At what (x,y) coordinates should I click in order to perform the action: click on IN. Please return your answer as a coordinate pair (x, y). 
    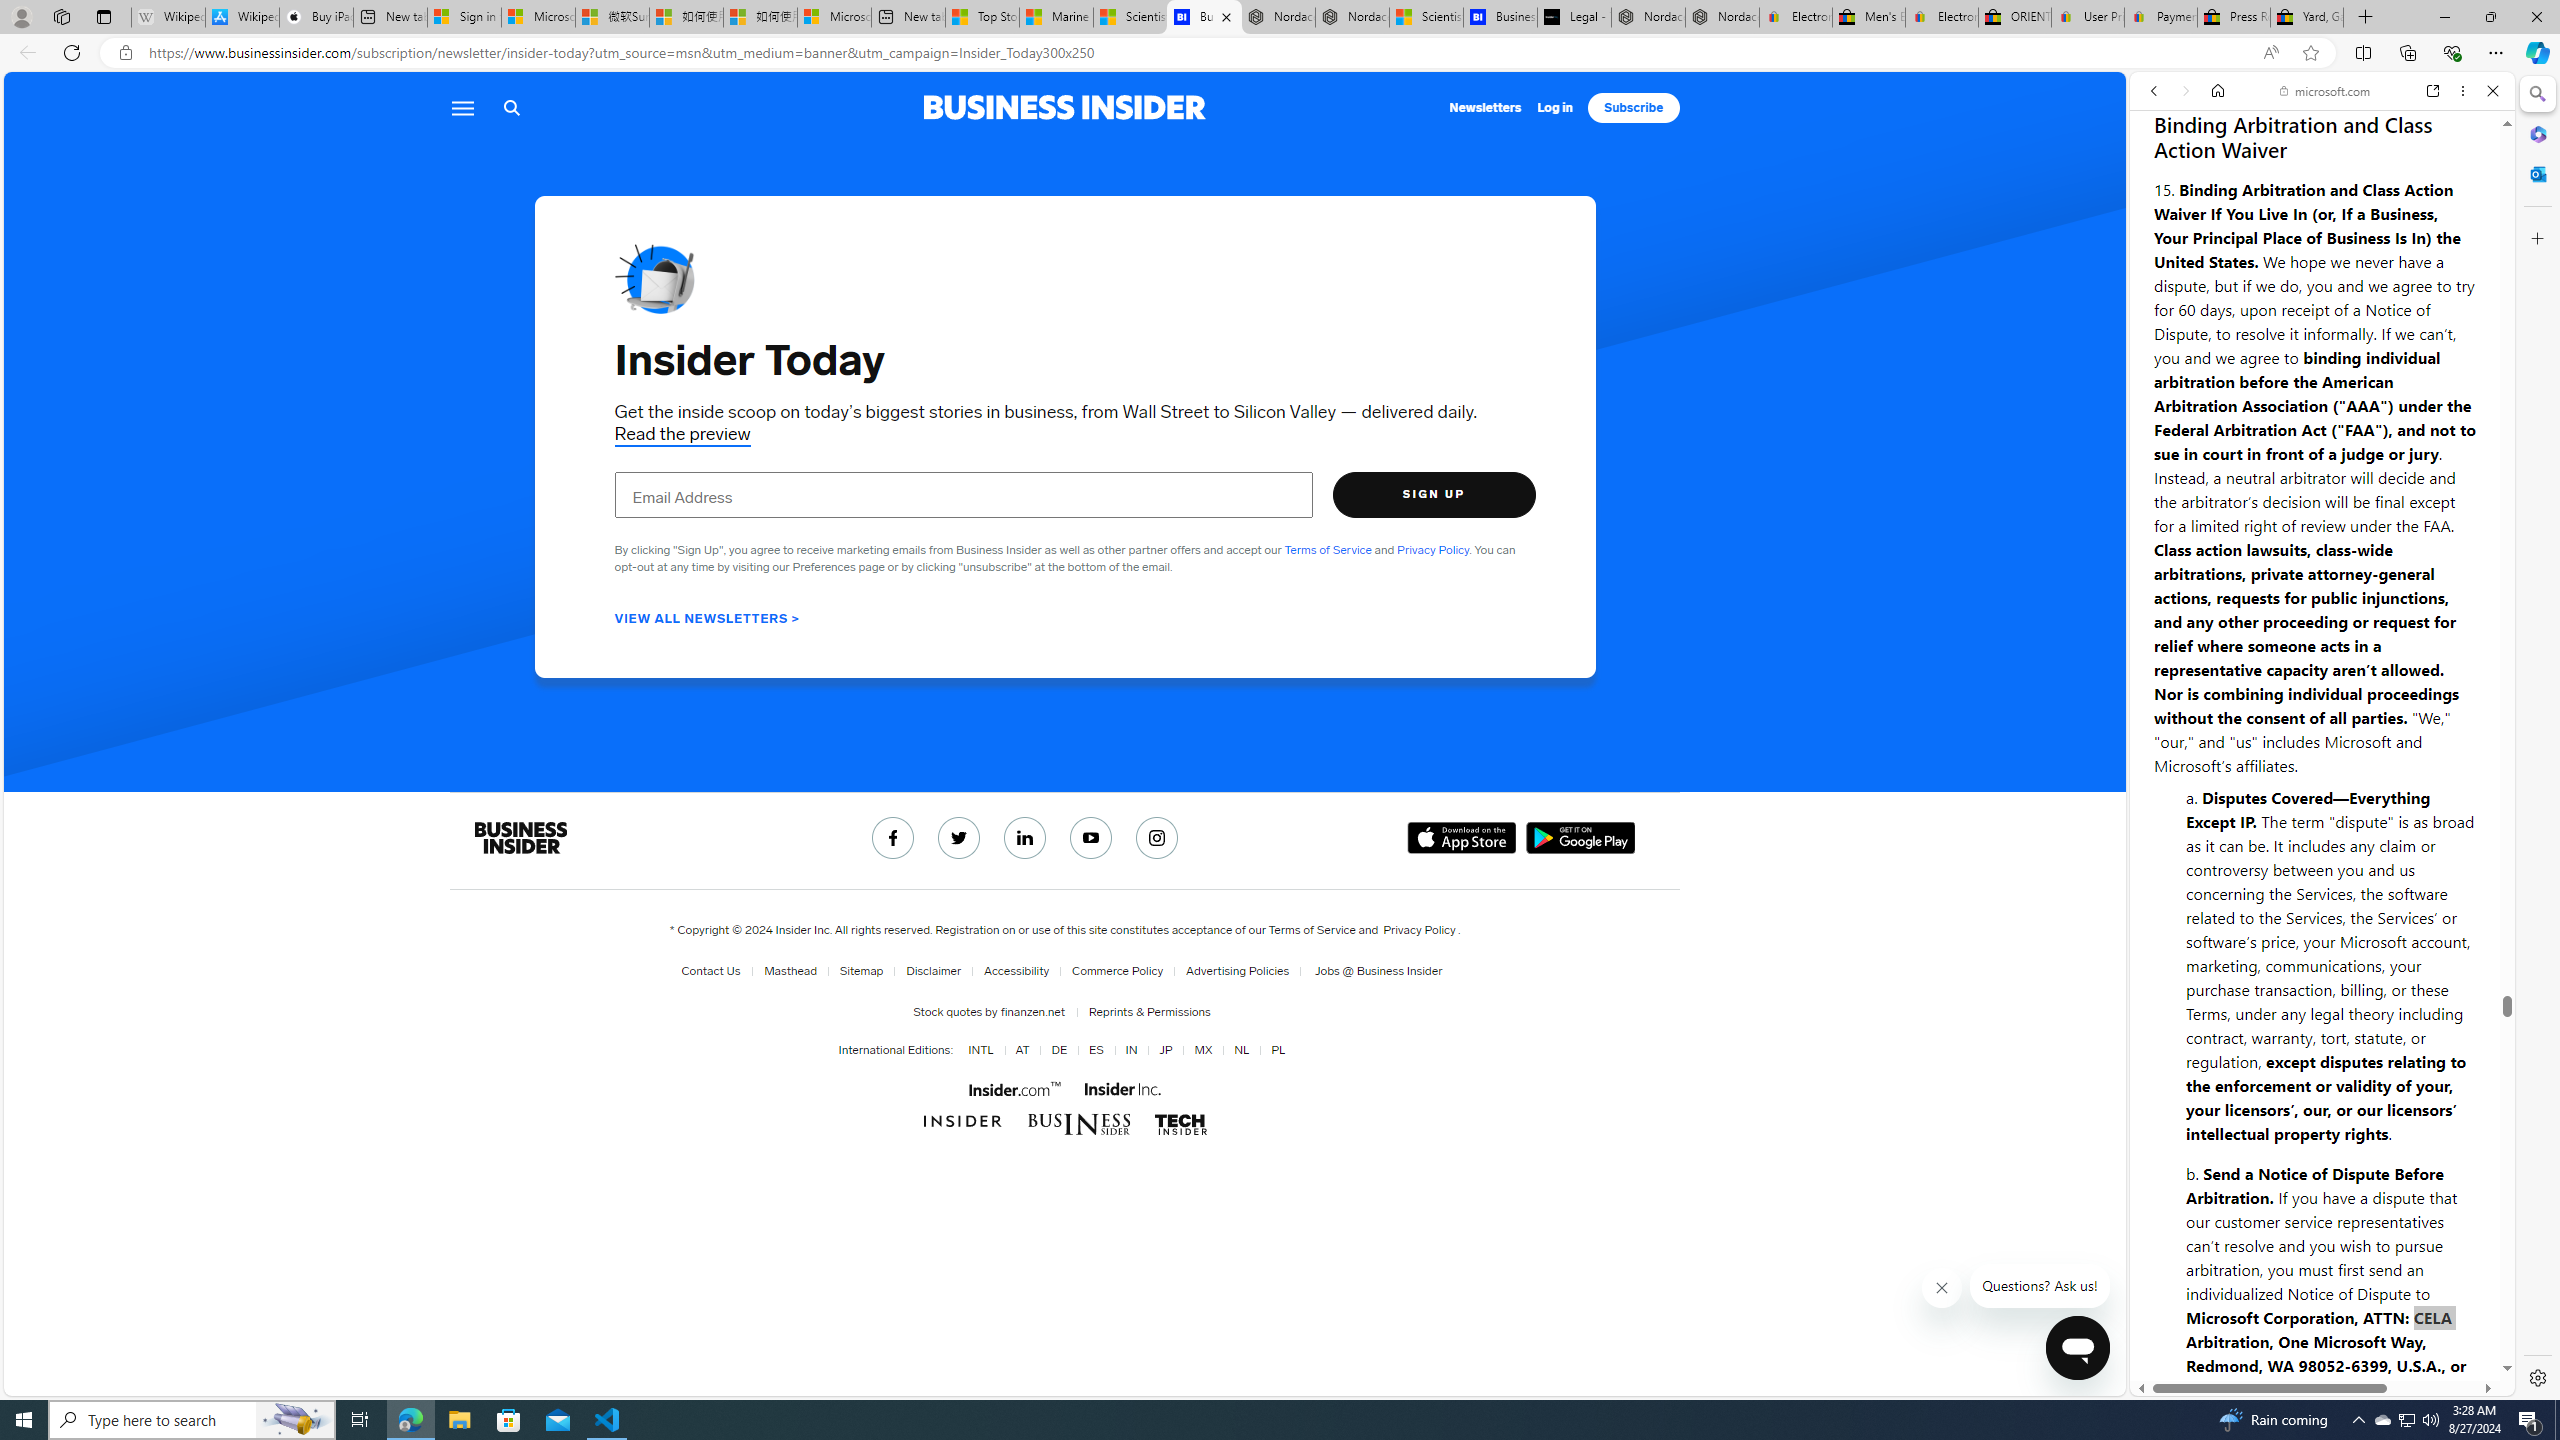
    Looking at the image, I should click on (1127, 1050).